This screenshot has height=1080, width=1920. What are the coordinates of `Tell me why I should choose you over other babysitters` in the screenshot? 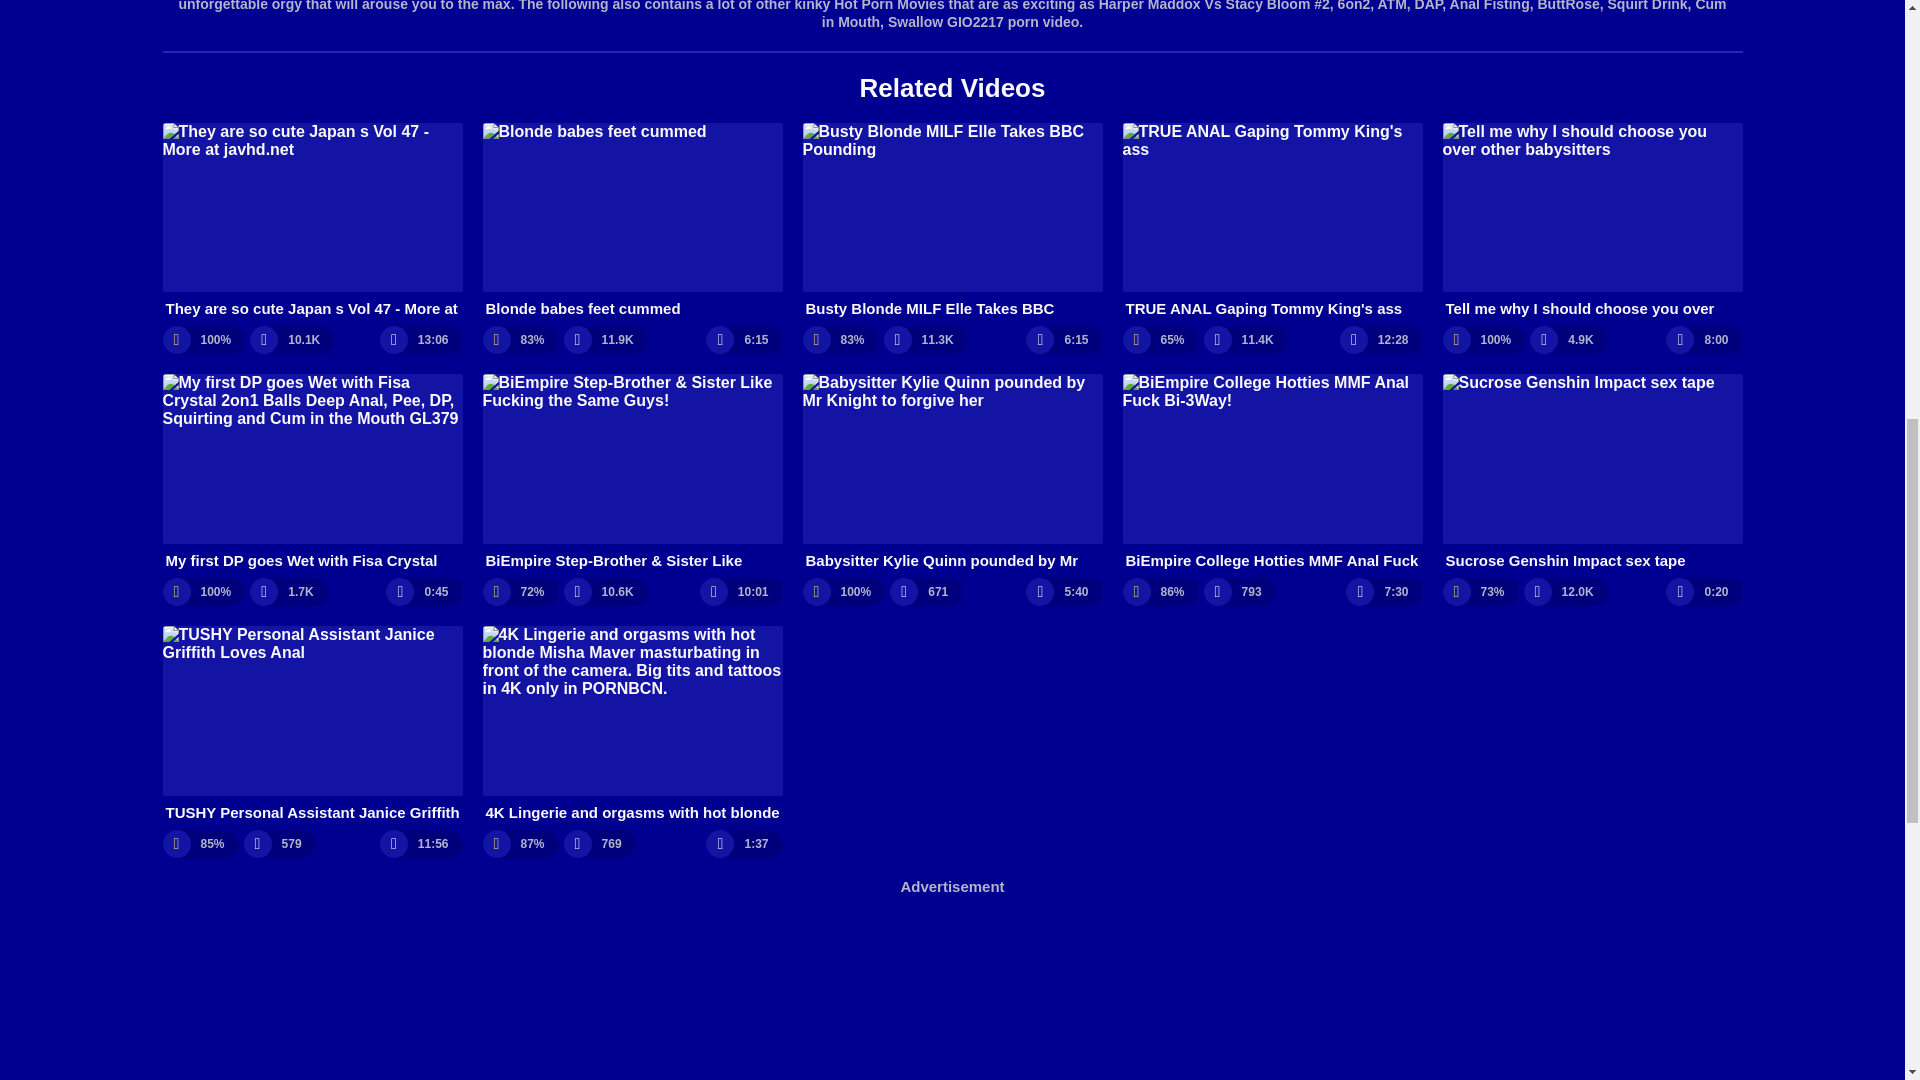 It's located at (1591, 220).